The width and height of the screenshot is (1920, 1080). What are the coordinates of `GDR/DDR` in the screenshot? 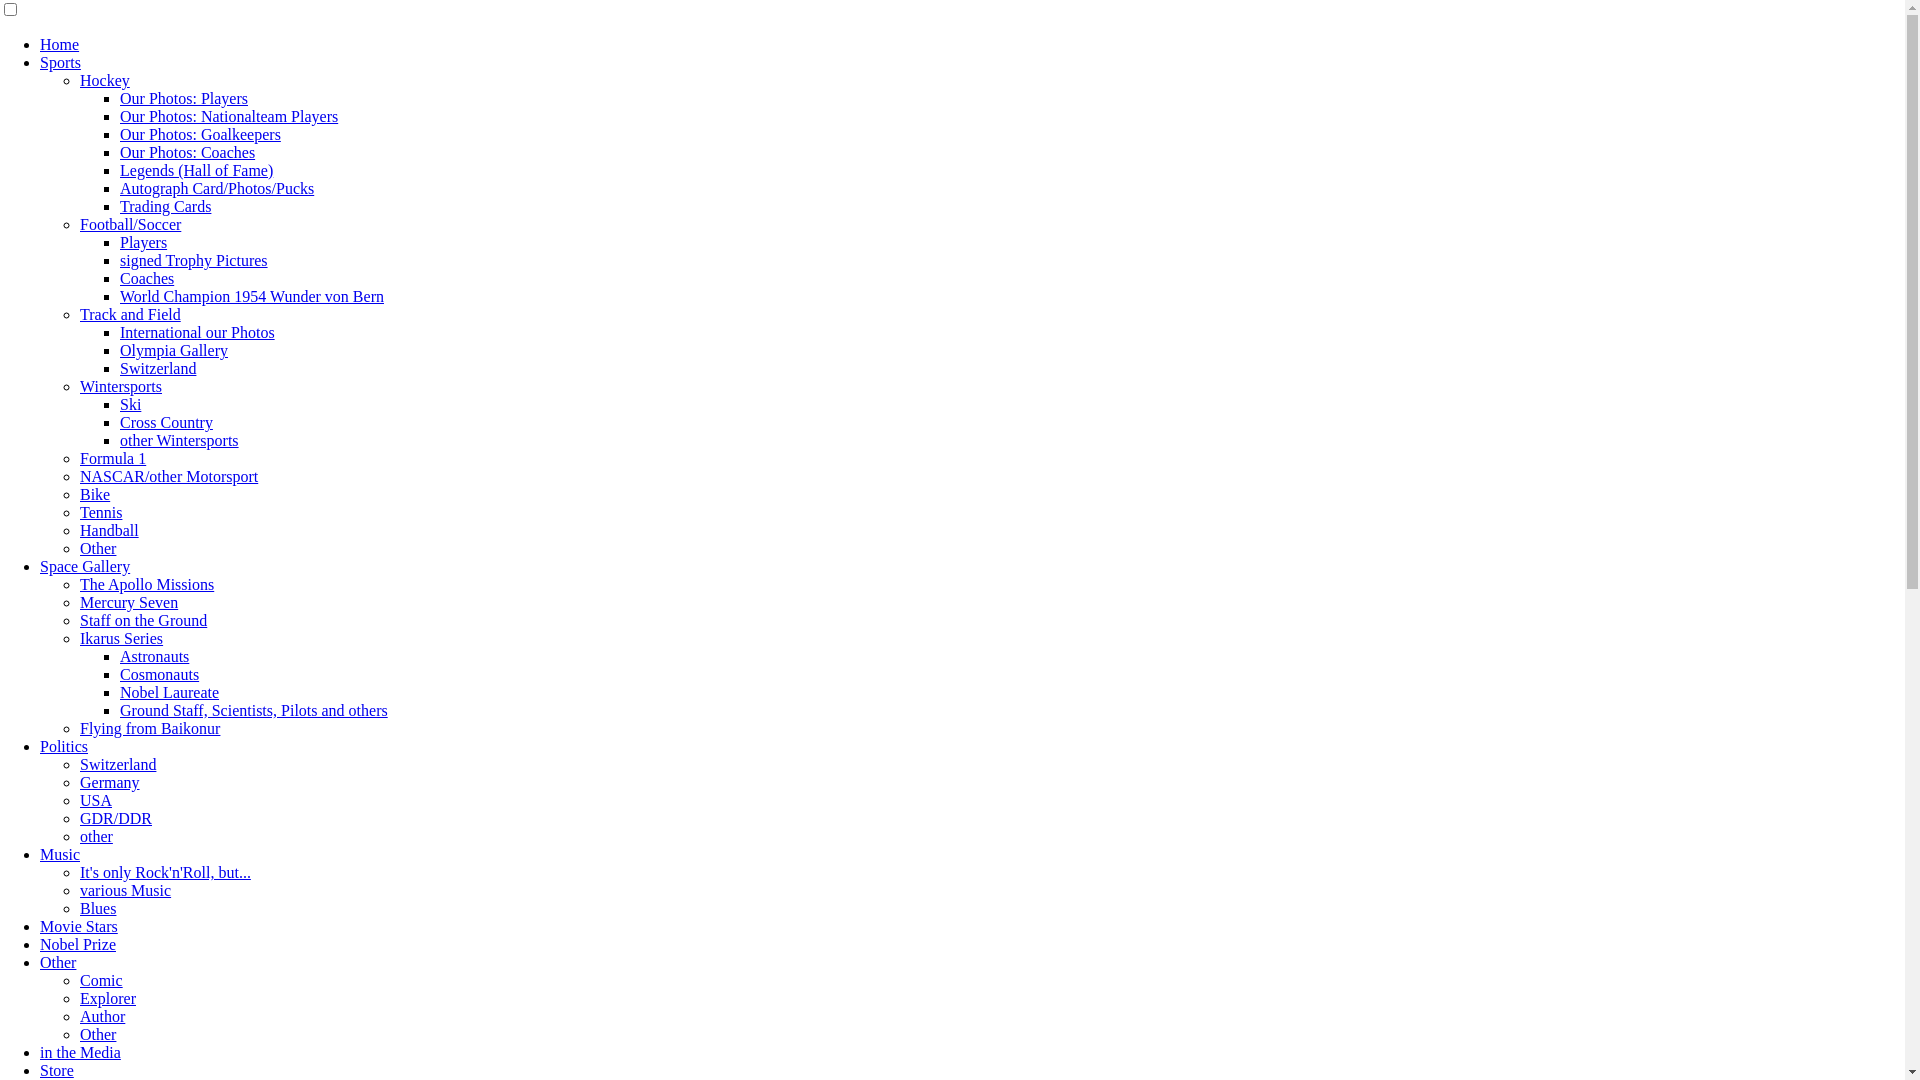 It's located at (116, 818).